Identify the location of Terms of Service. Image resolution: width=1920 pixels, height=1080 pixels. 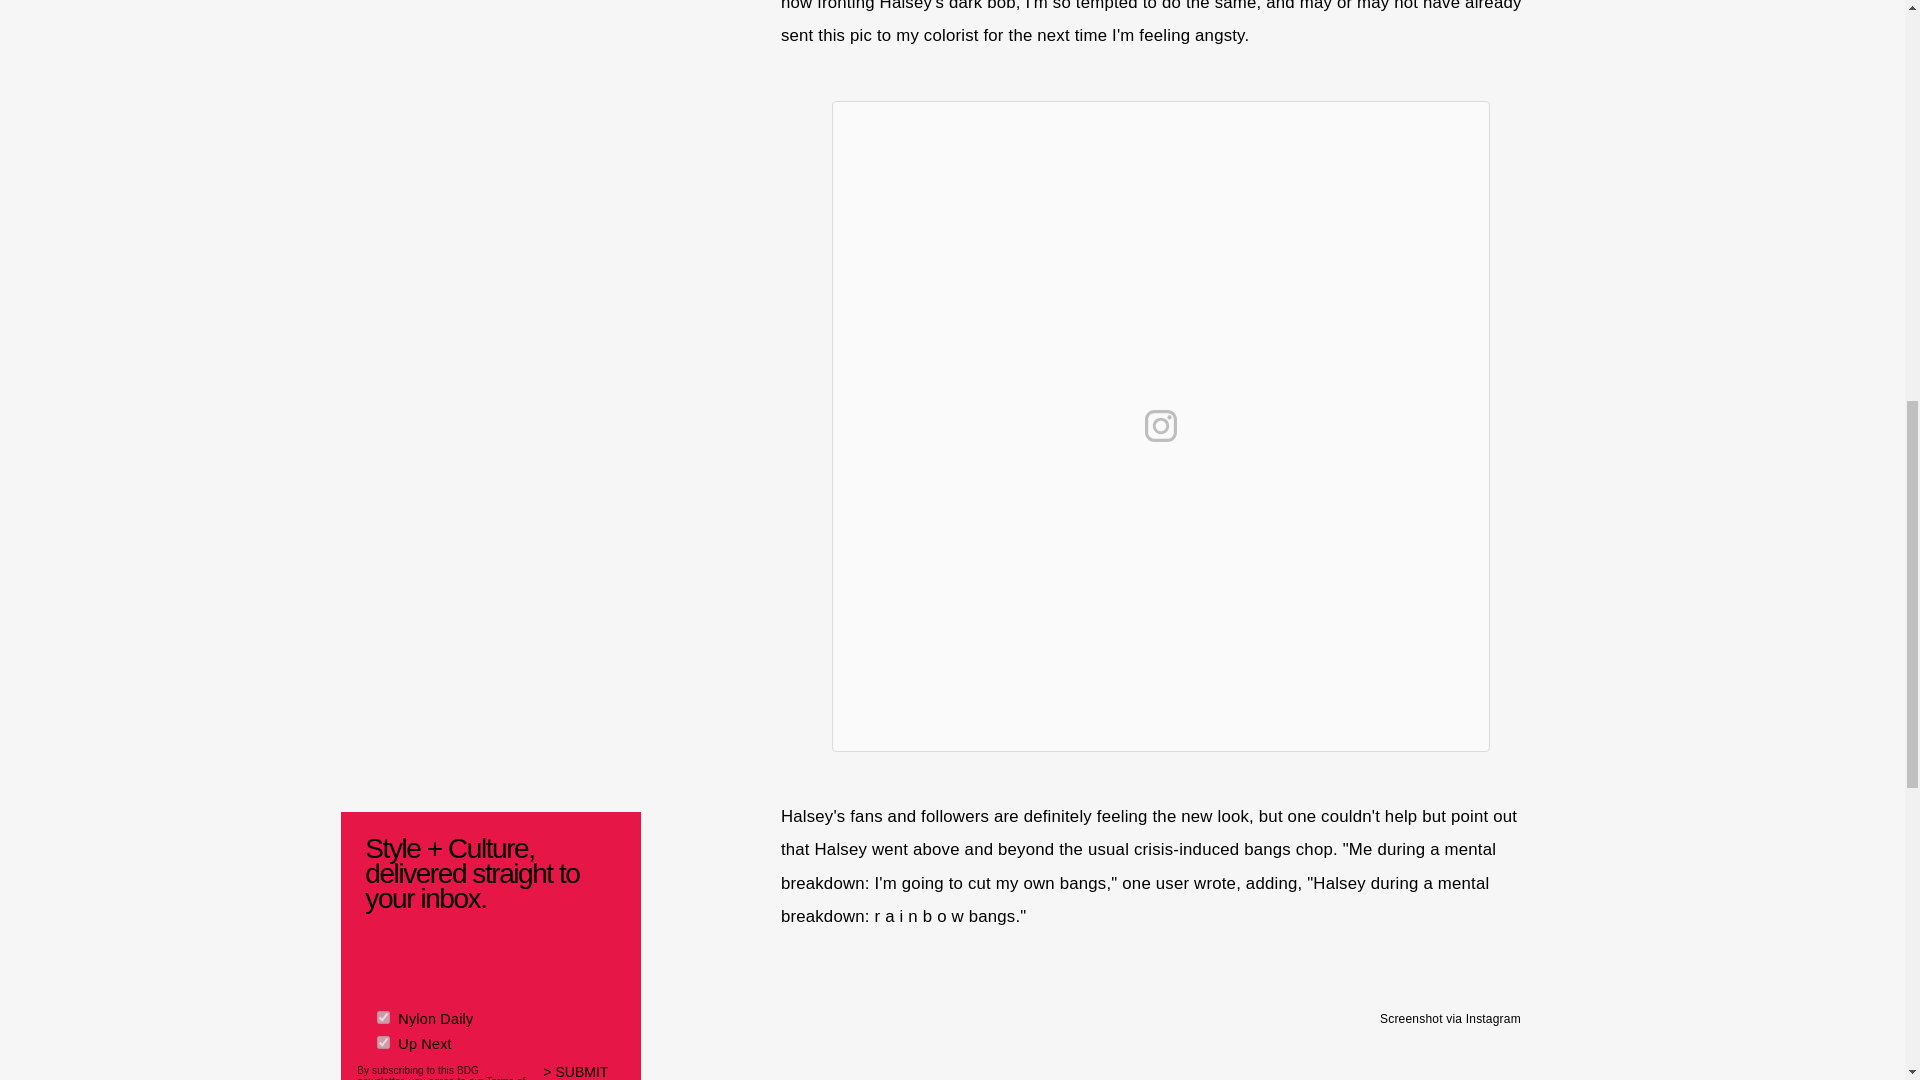
(440, 1078).